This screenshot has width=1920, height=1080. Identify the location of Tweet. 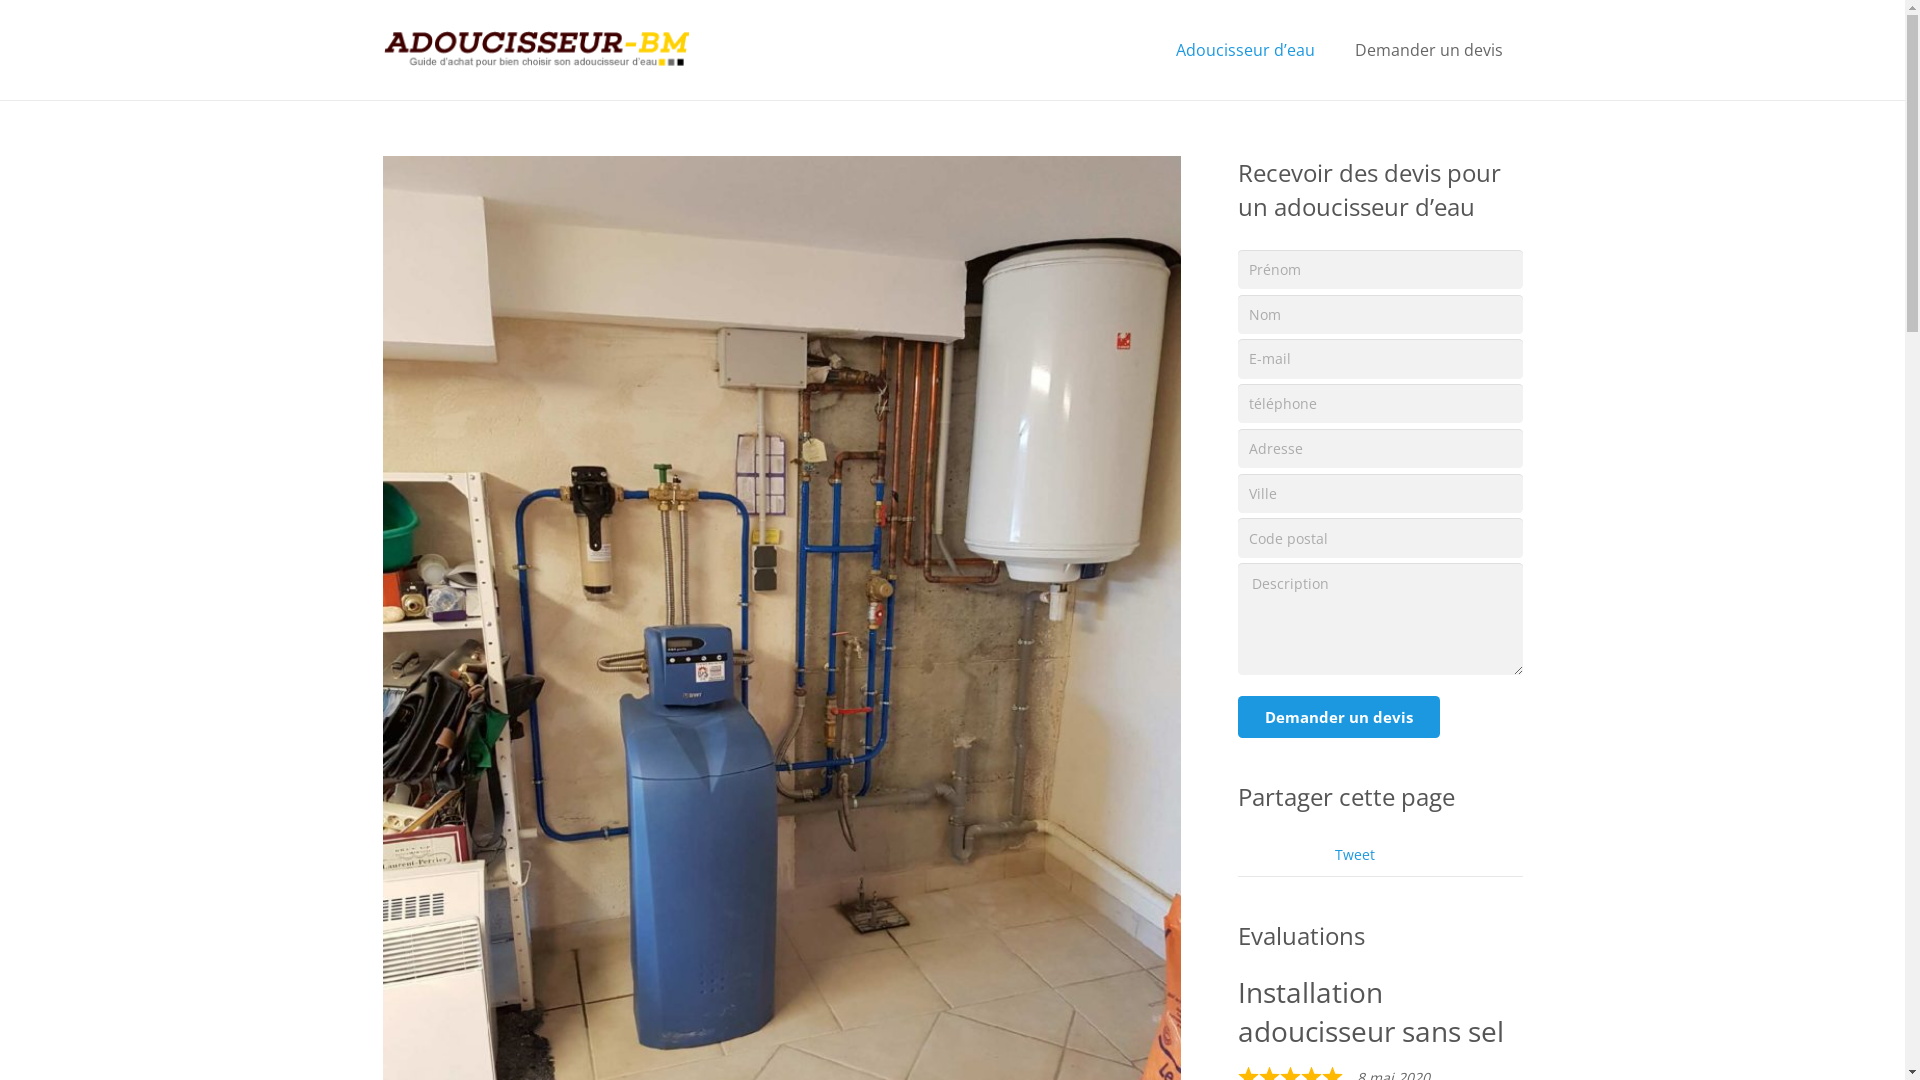
(1355, 854).